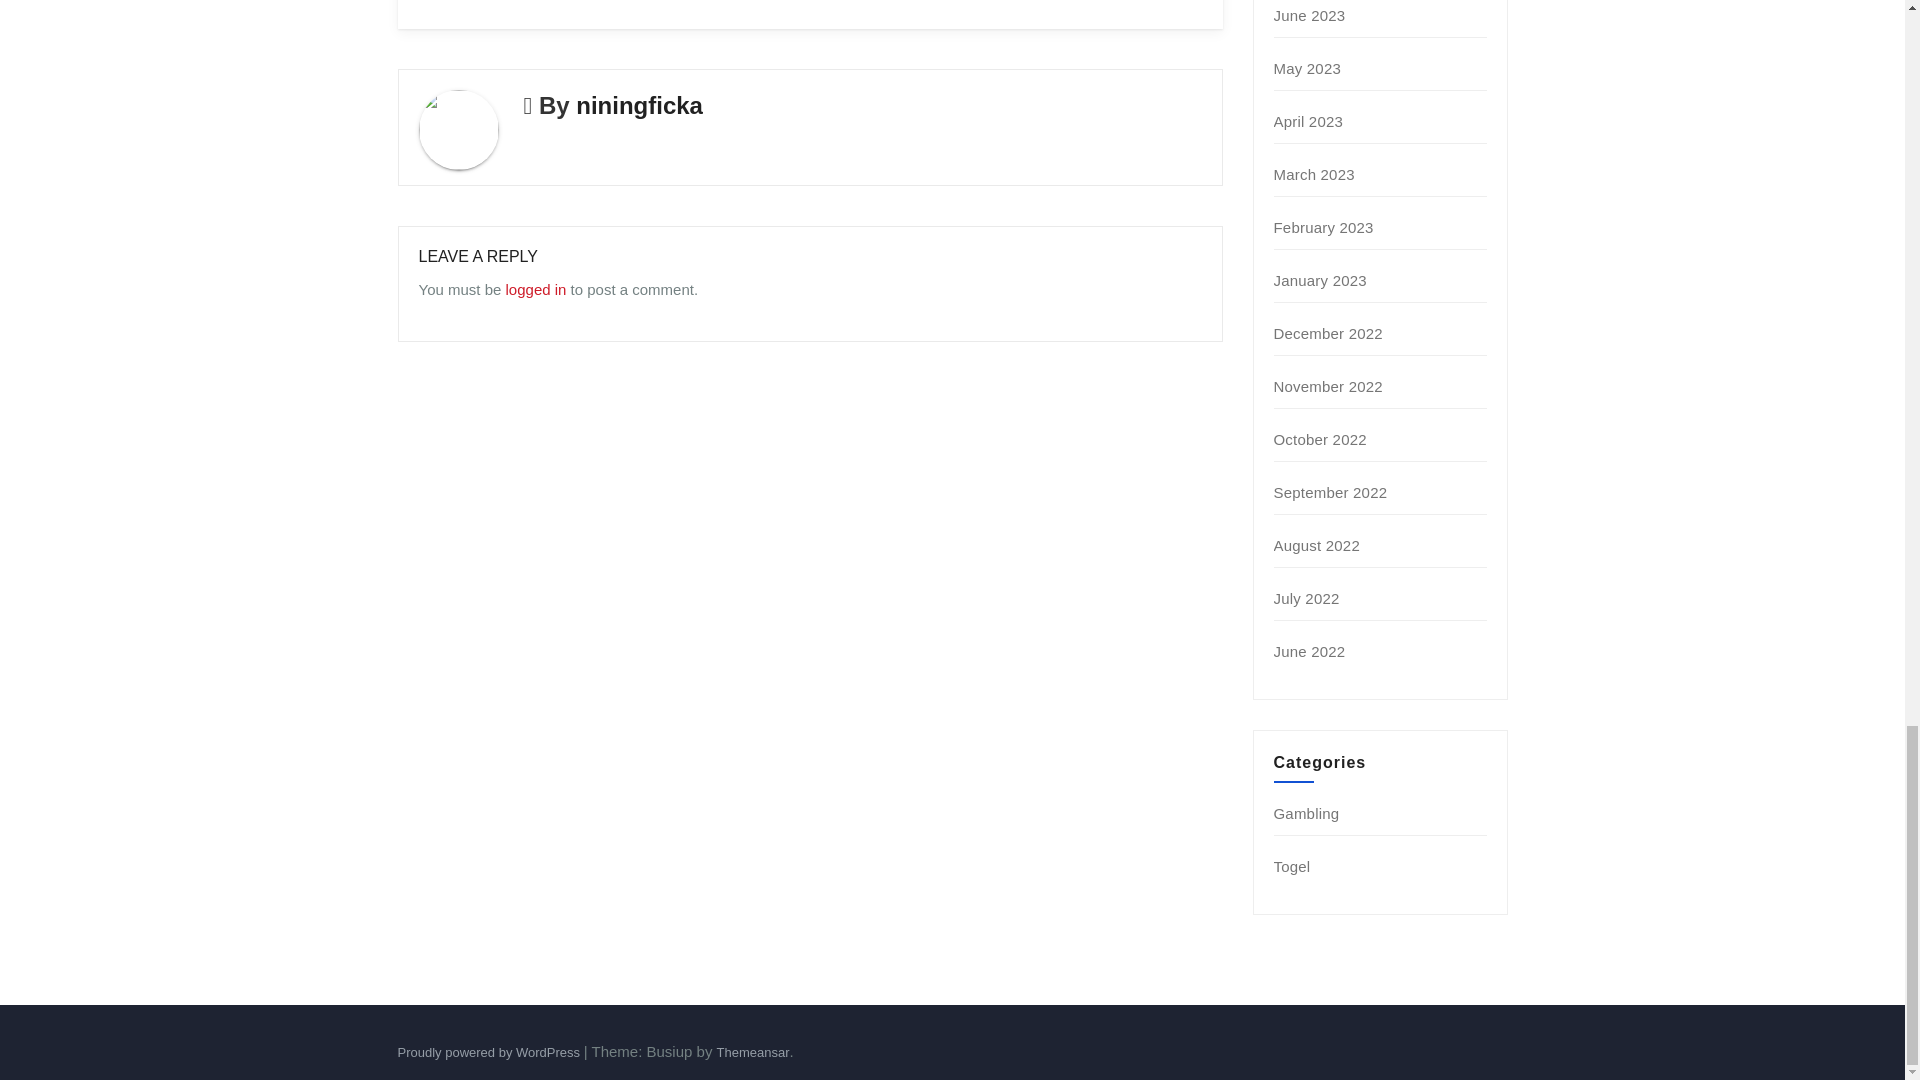 The image size is (1920, 1080). I want to click on May 2023, so click(1307, 68).